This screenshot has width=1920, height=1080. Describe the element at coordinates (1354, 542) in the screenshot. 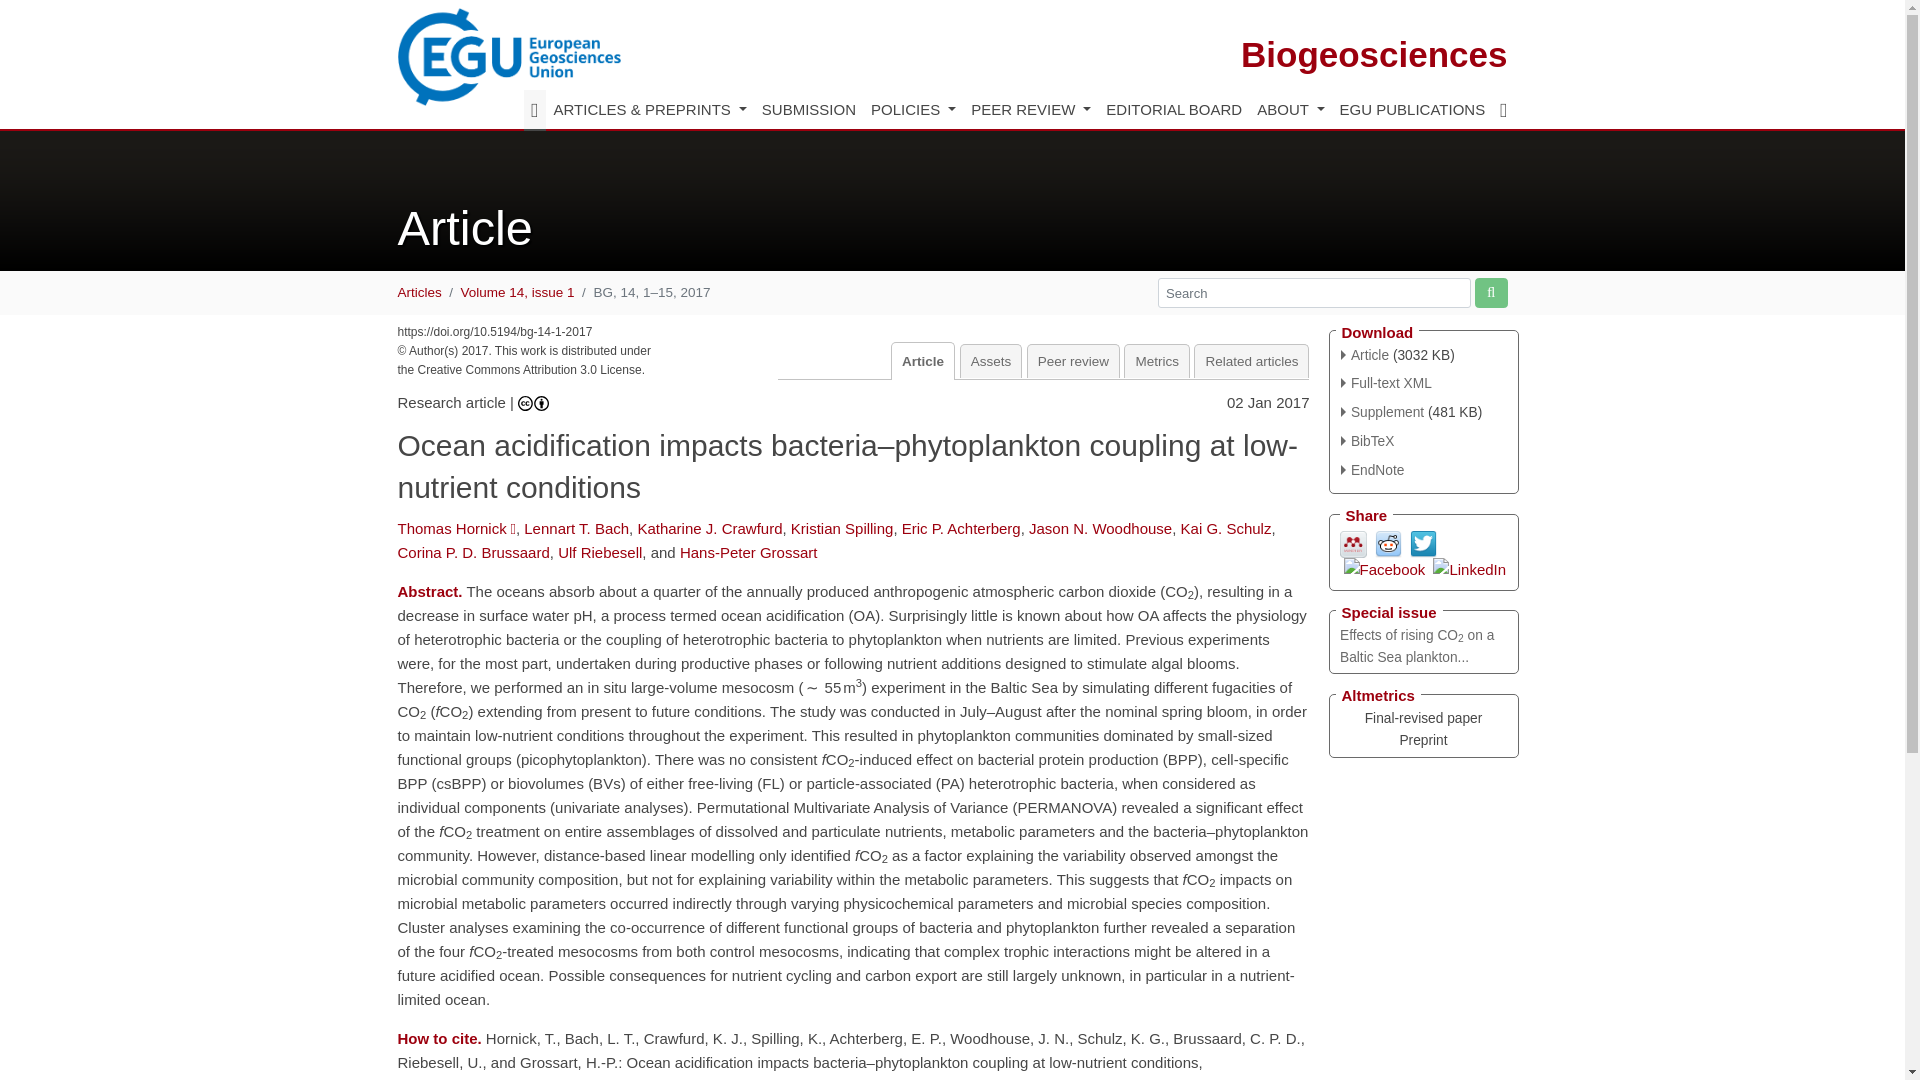

I see `Mendeley` at that location.